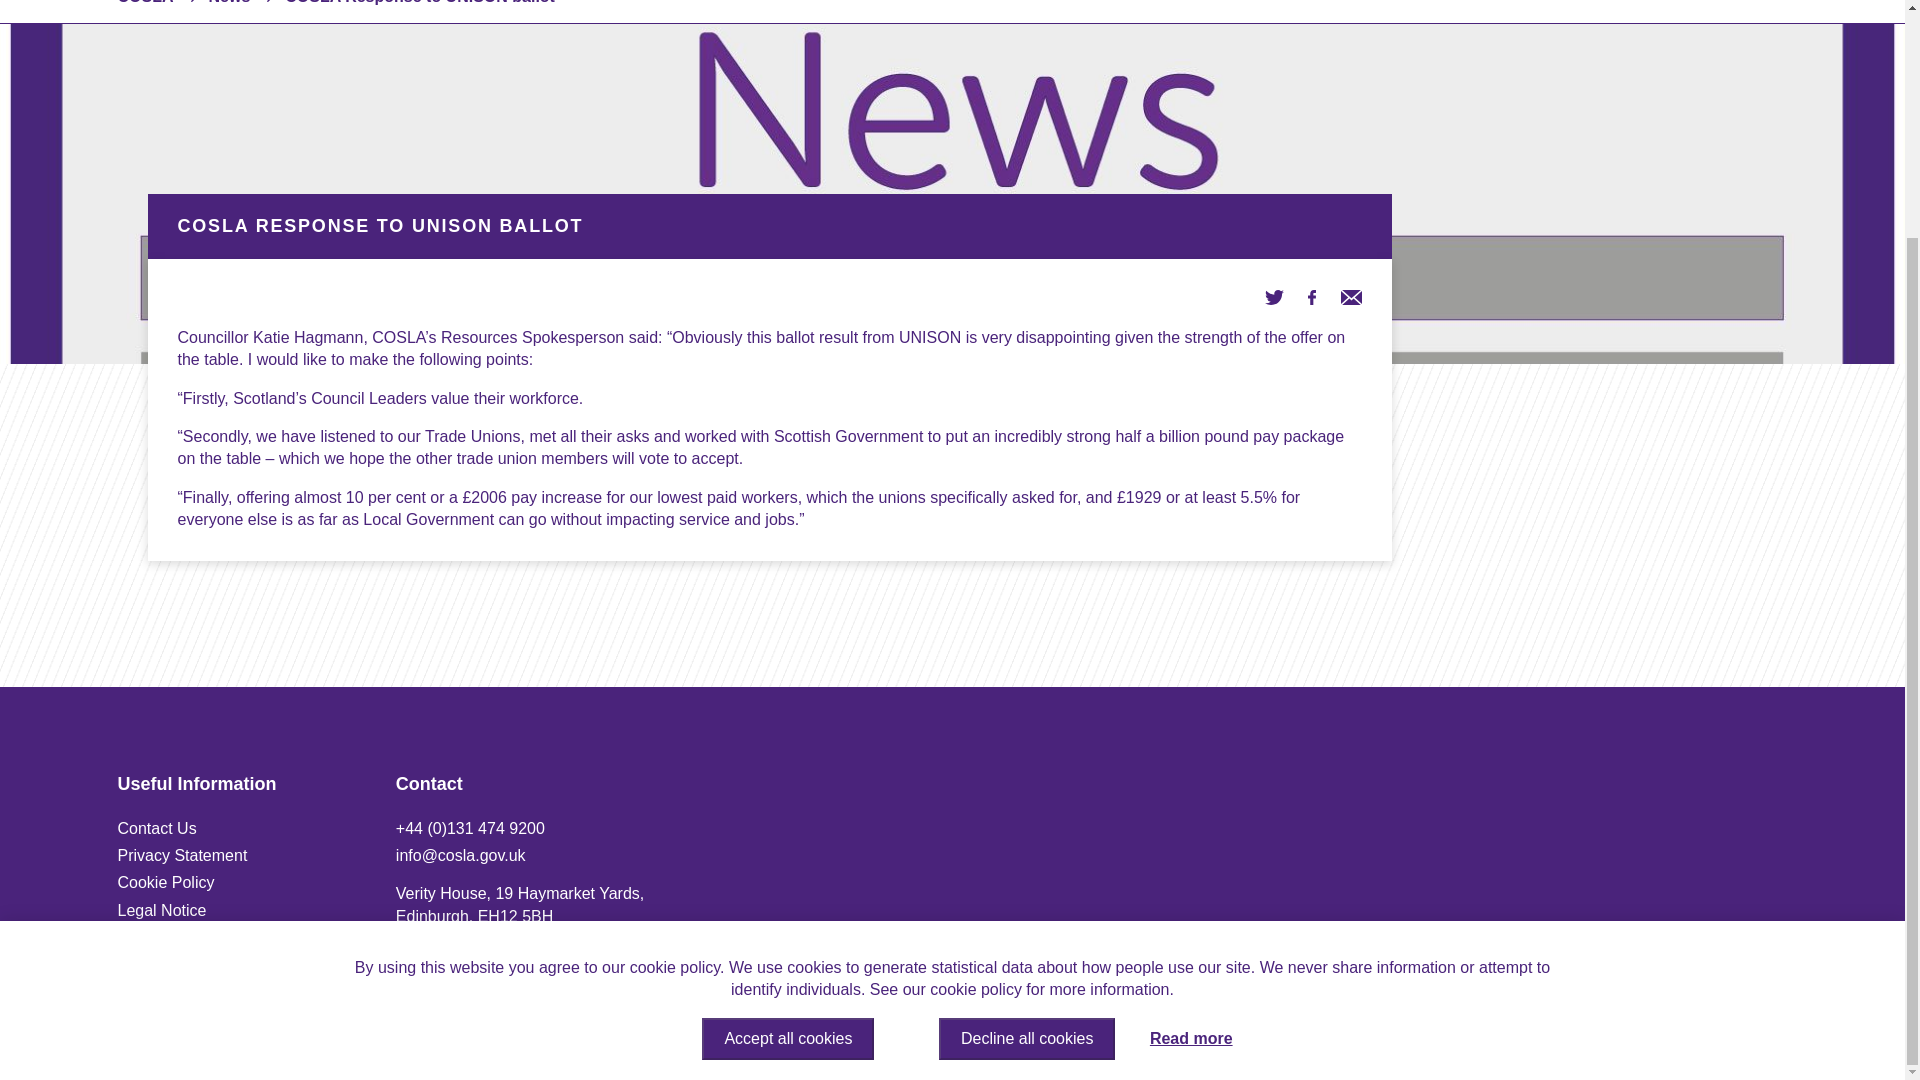 Image resolution: width=1920 pixels, height=1080 pixels. I want to click on Link to Privacy Statement, so click(182, 855).